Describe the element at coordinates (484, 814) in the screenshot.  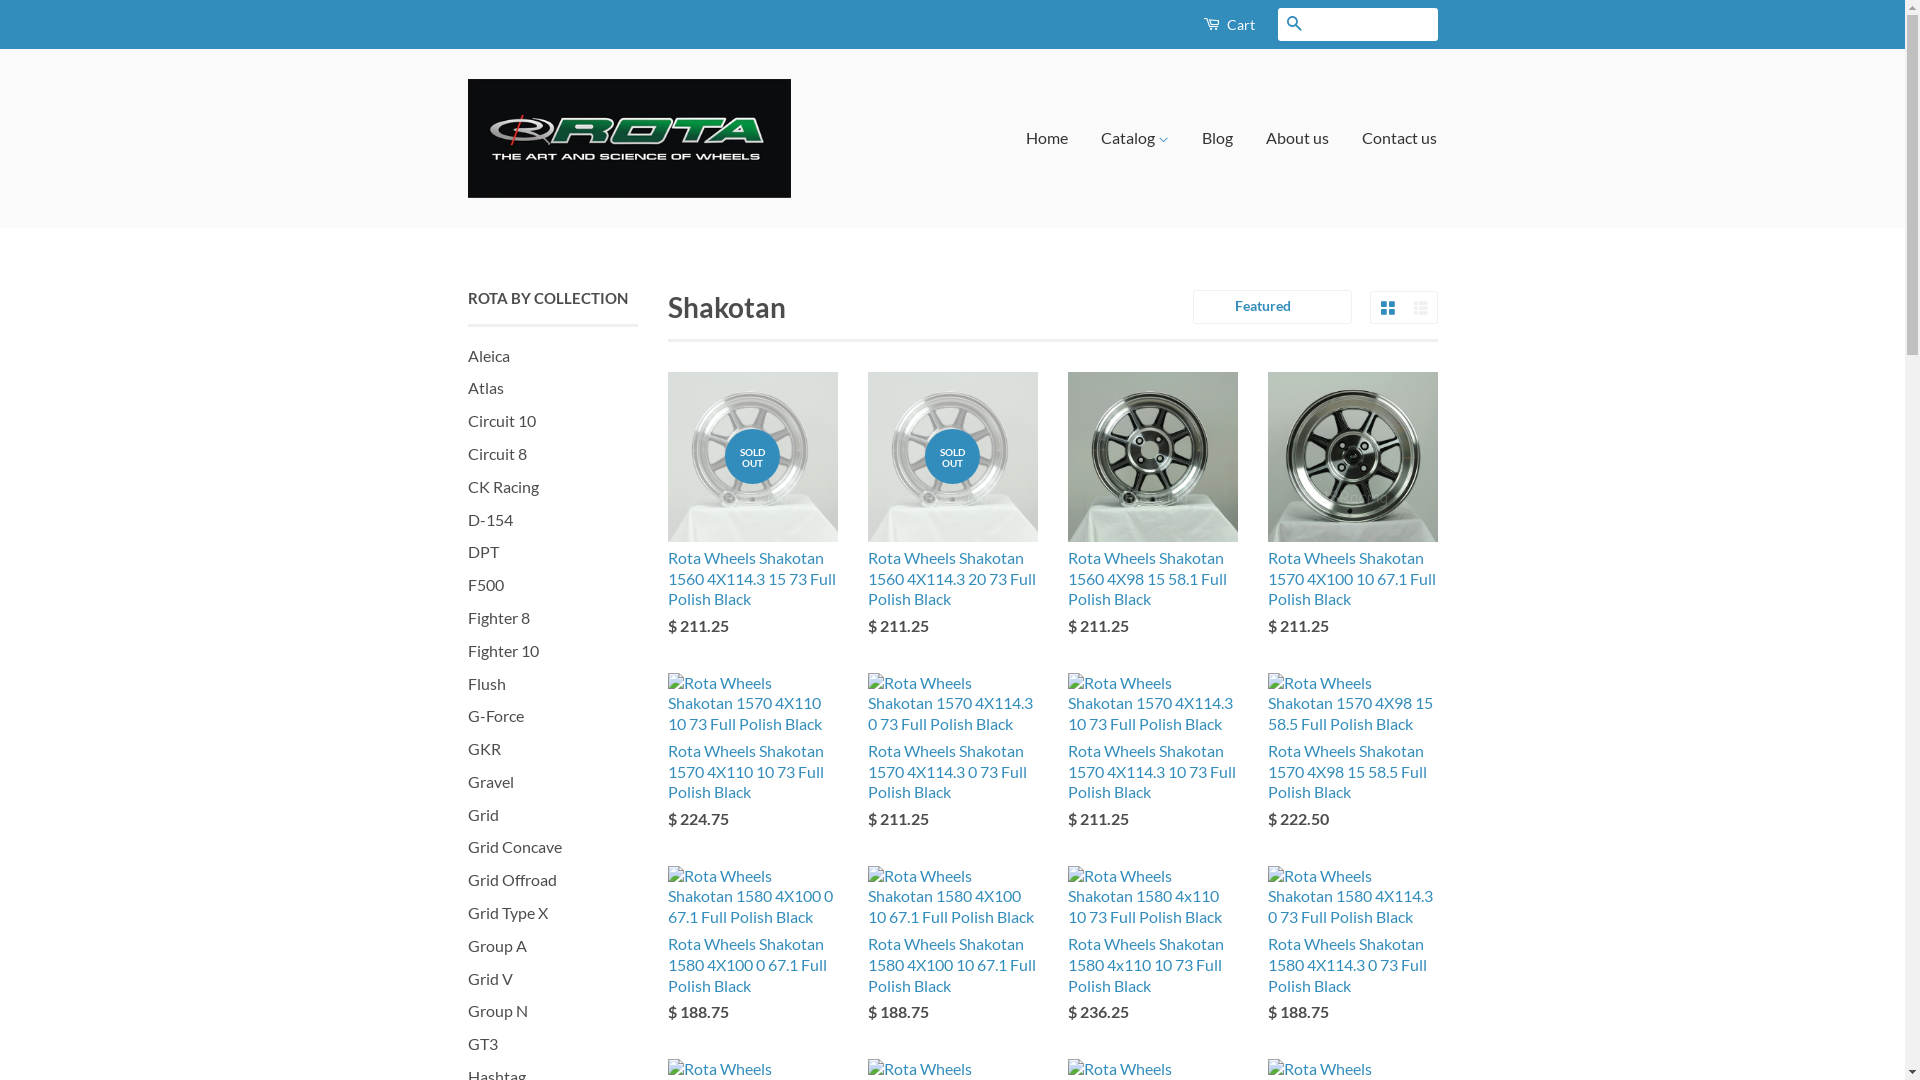
I see `Grid` at that location.